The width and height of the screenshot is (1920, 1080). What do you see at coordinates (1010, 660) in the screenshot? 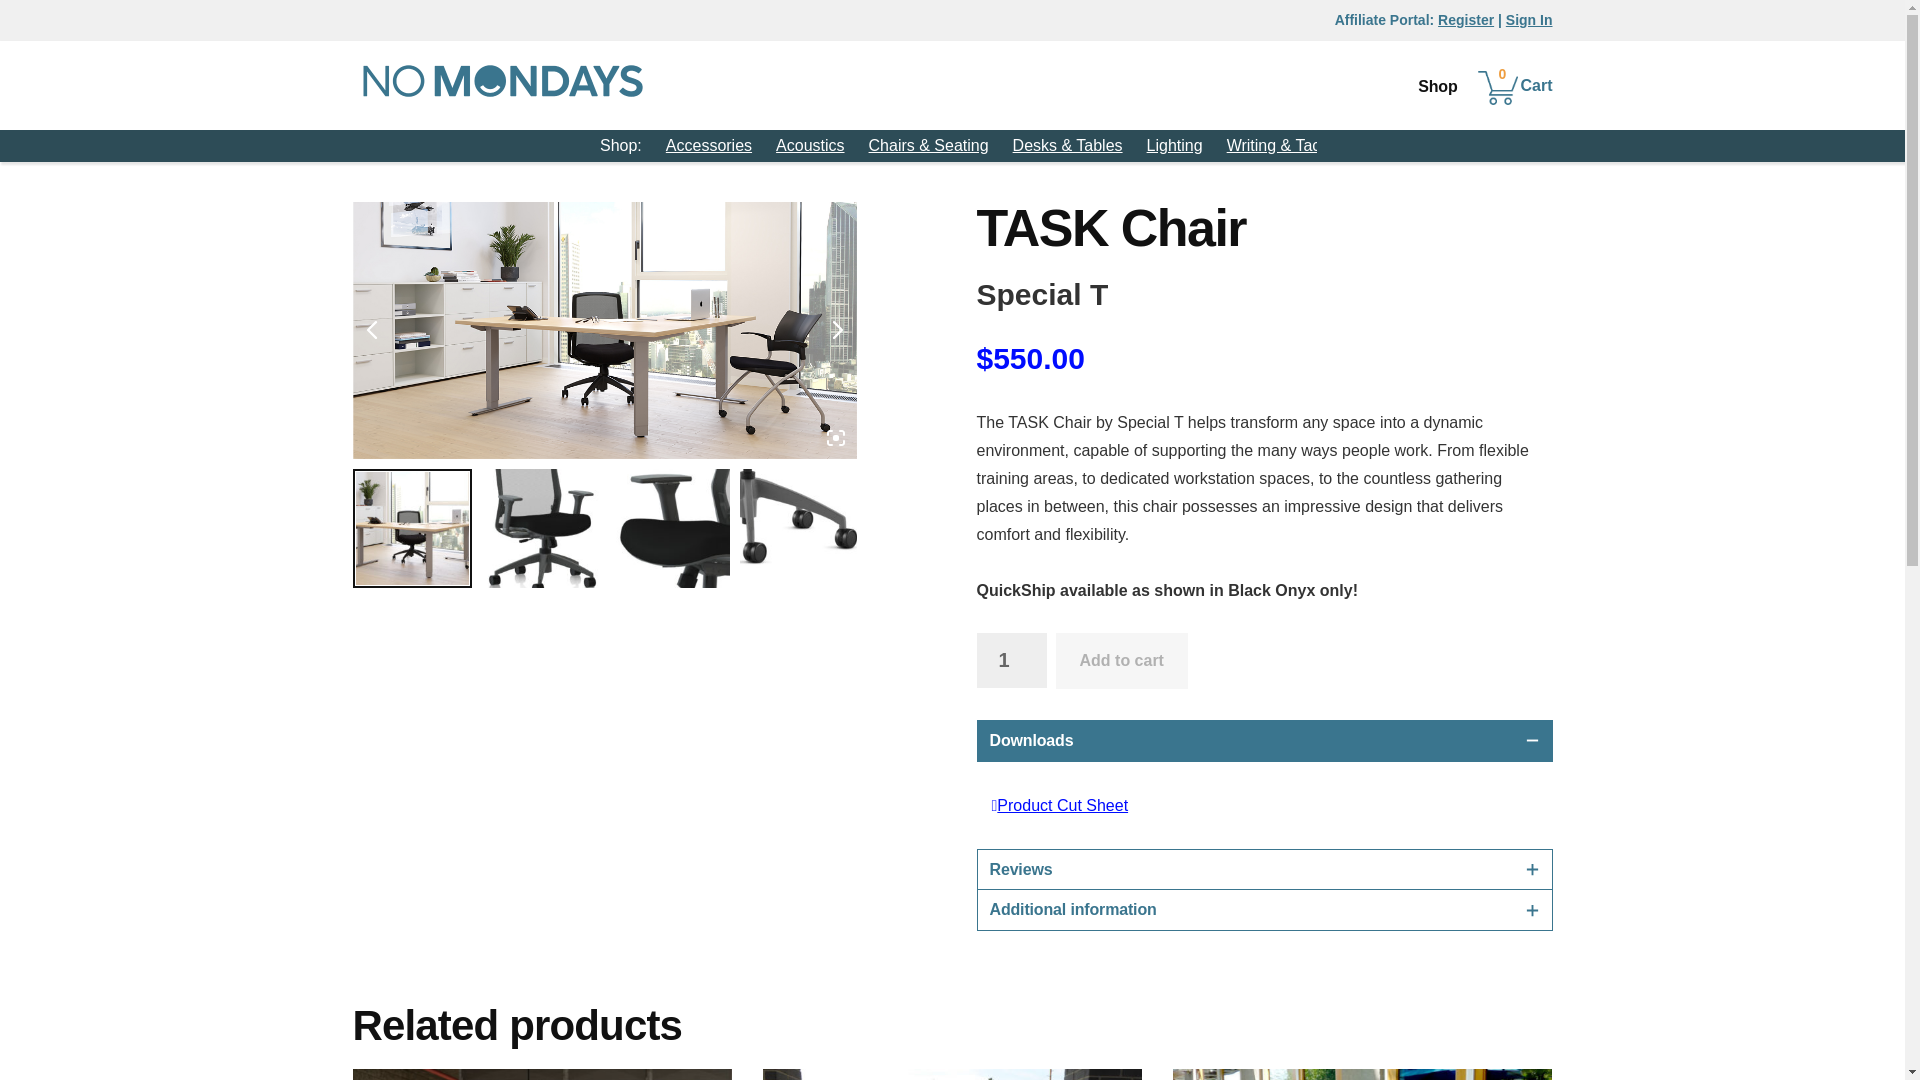
I see `1` at bounding box center [1010, 660].